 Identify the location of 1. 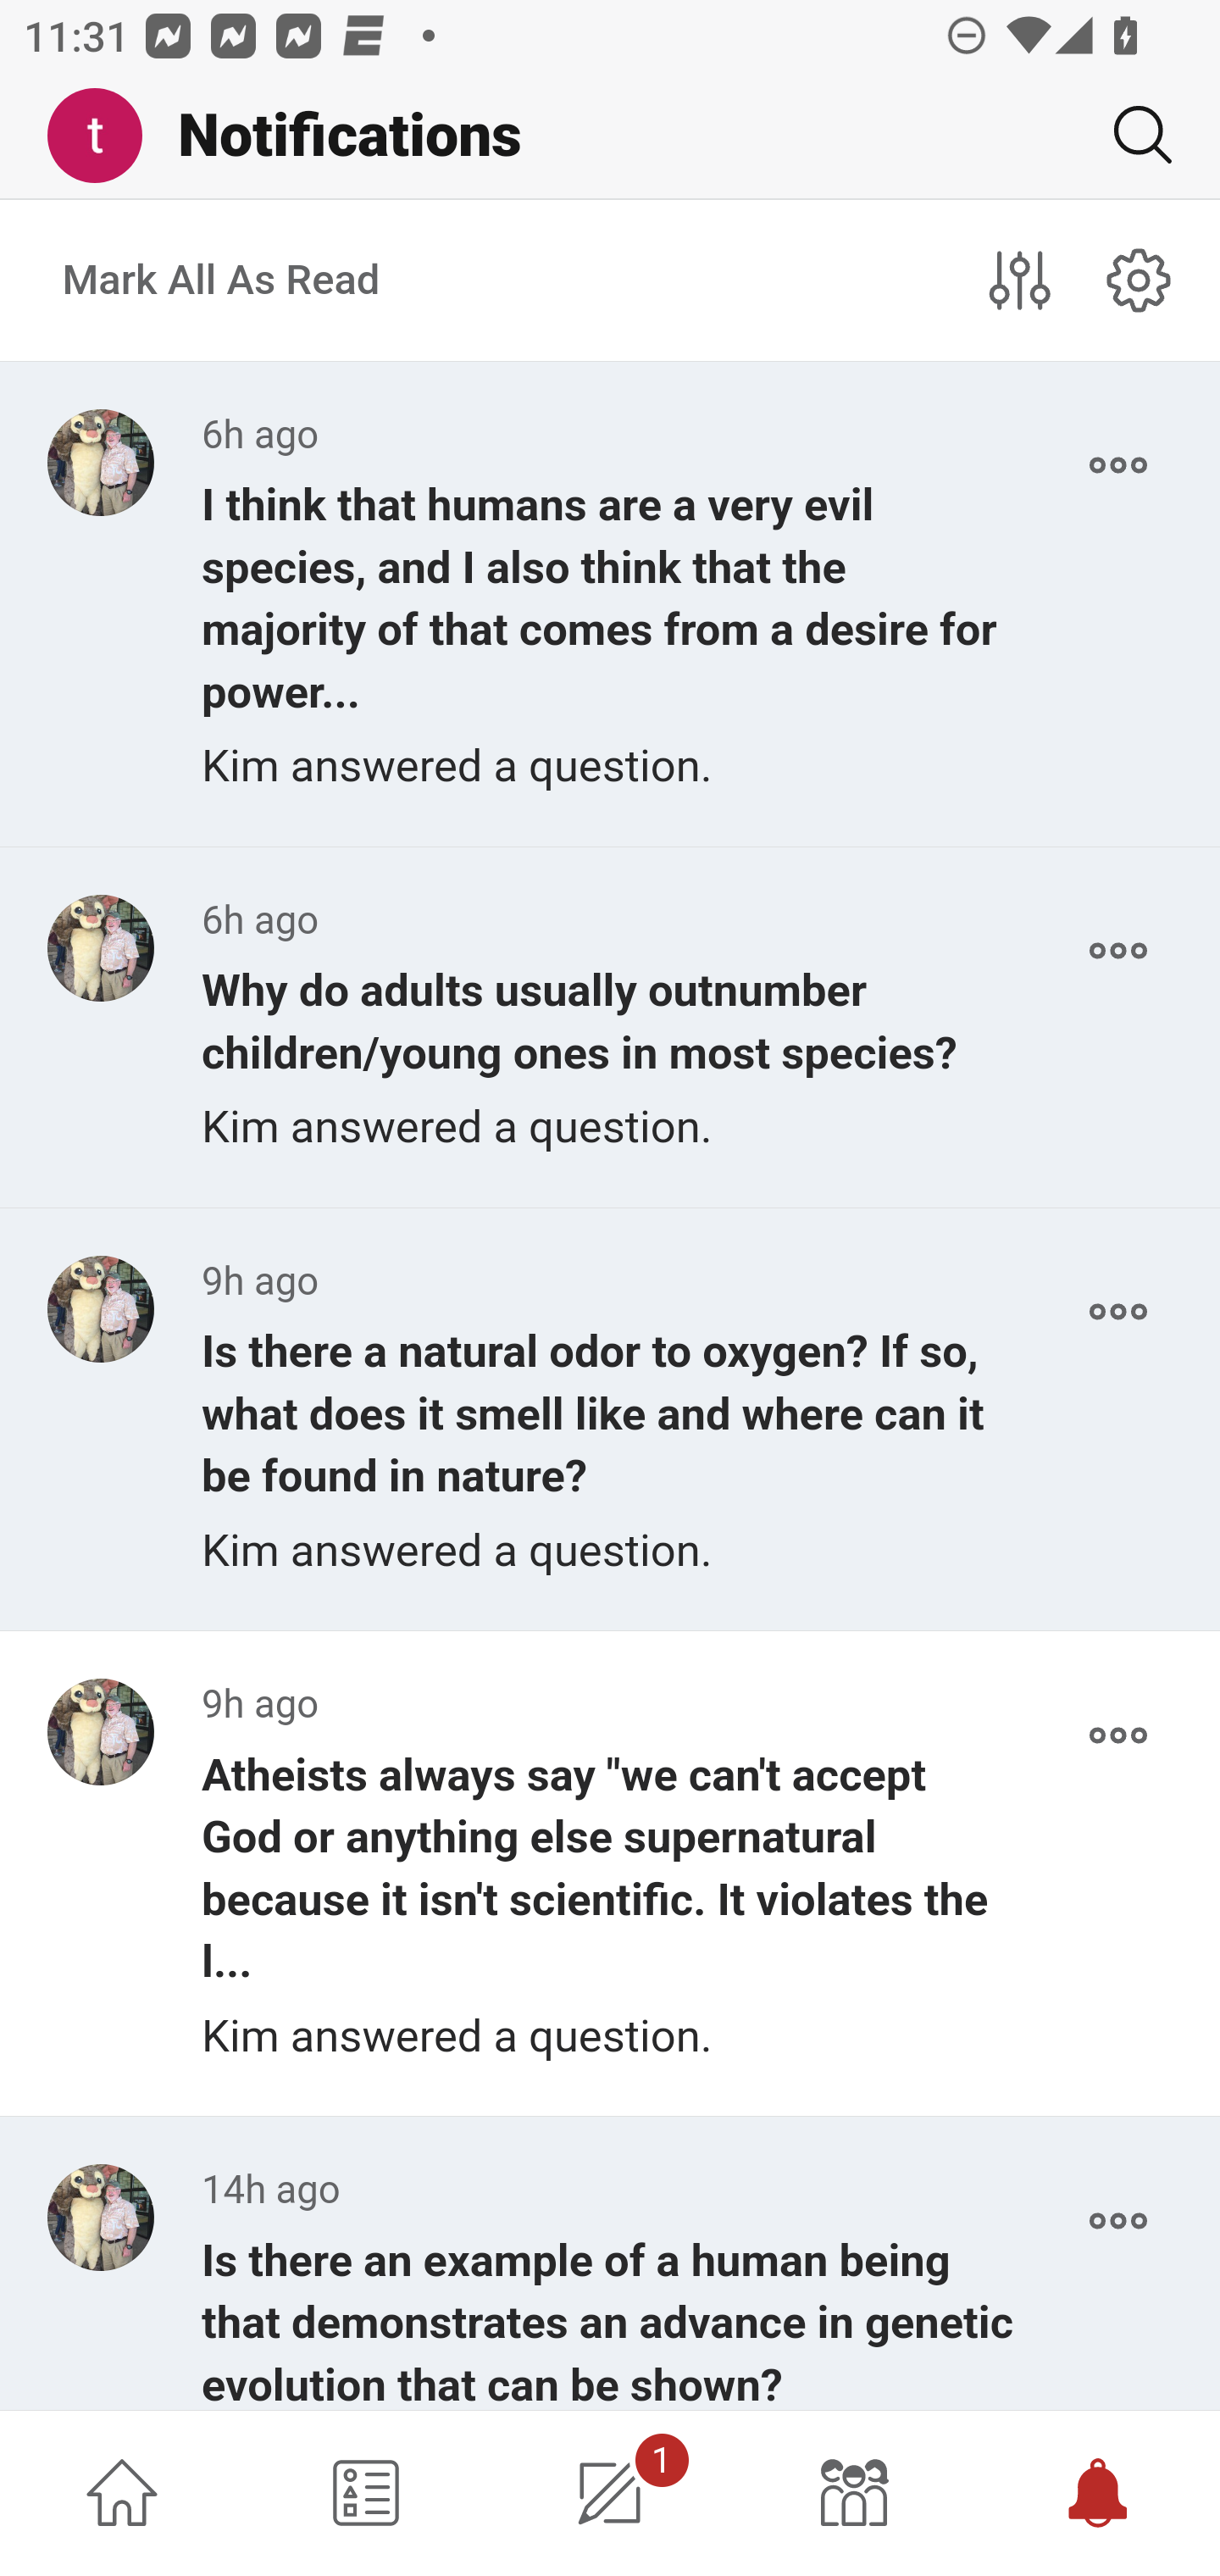
(610, 2493).